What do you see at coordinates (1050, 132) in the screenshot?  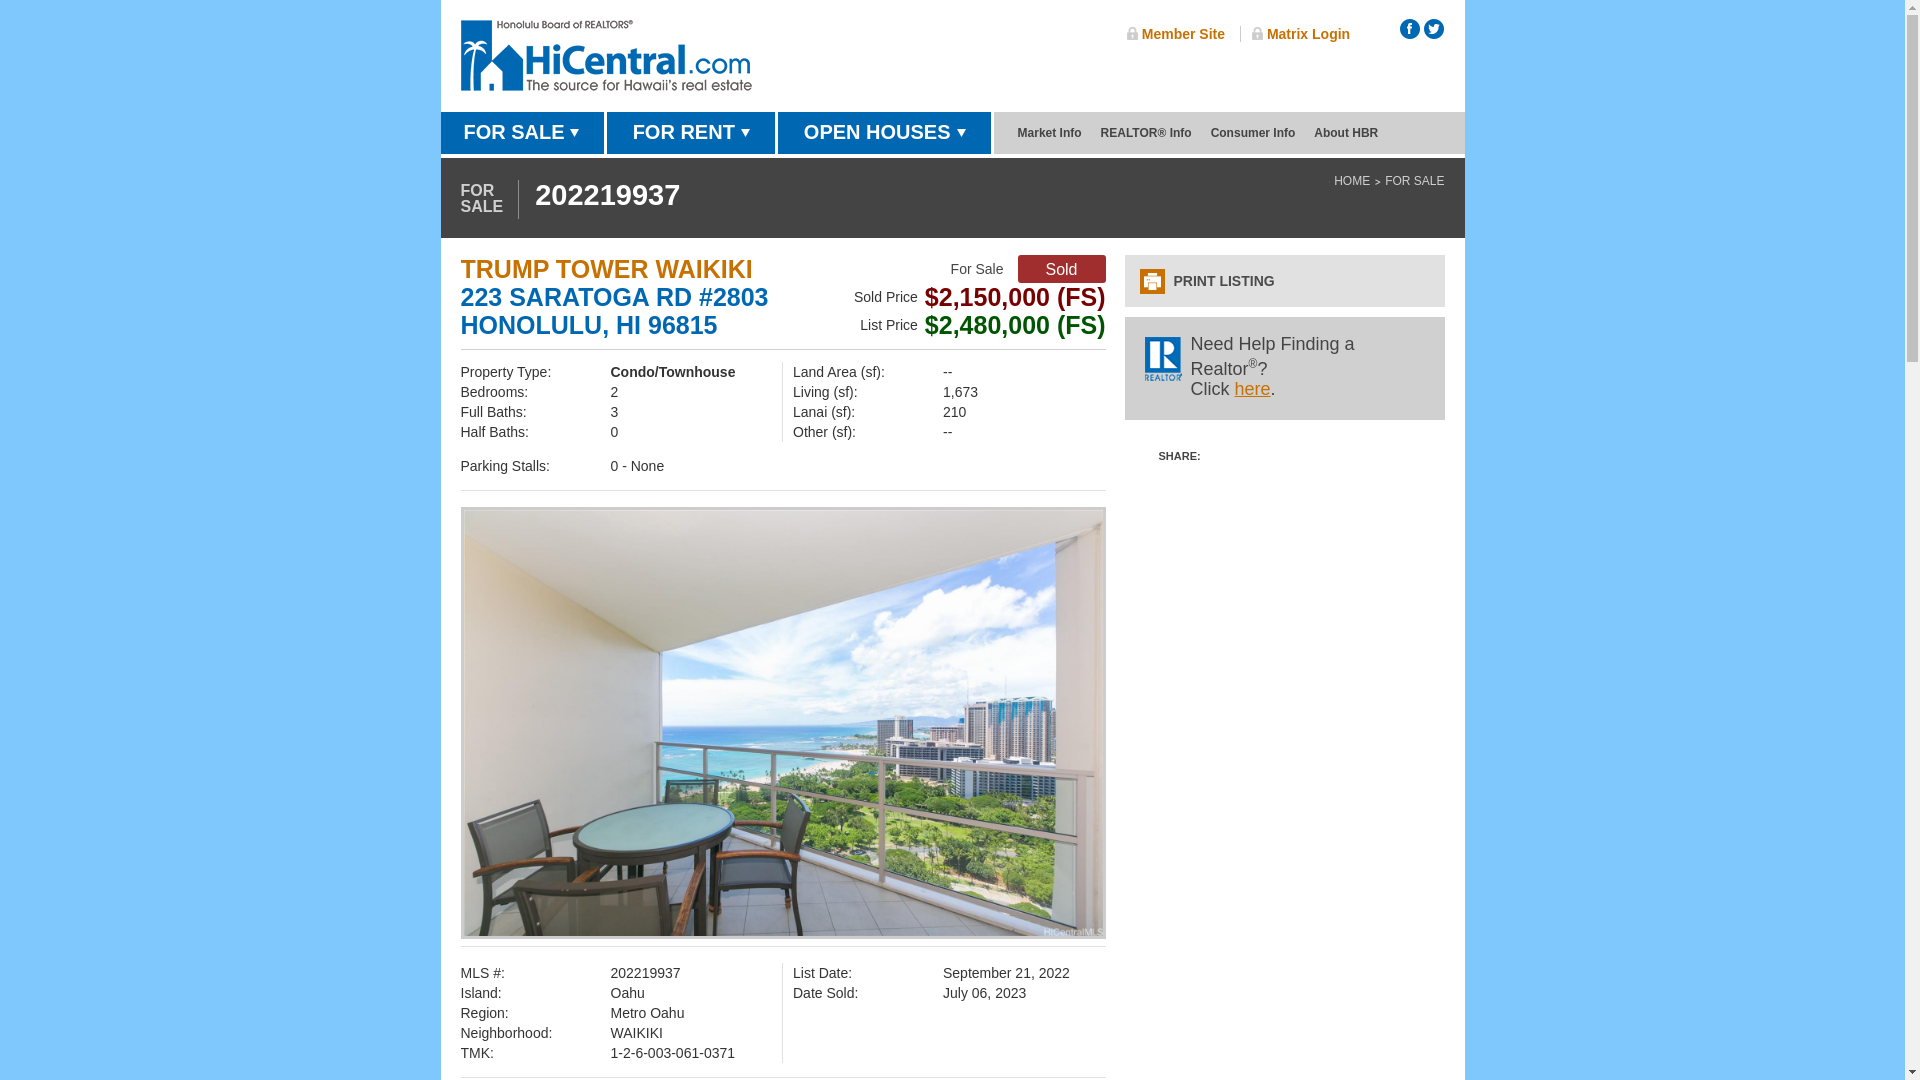 I see `Market Info` at bounding box center [1050, 132].